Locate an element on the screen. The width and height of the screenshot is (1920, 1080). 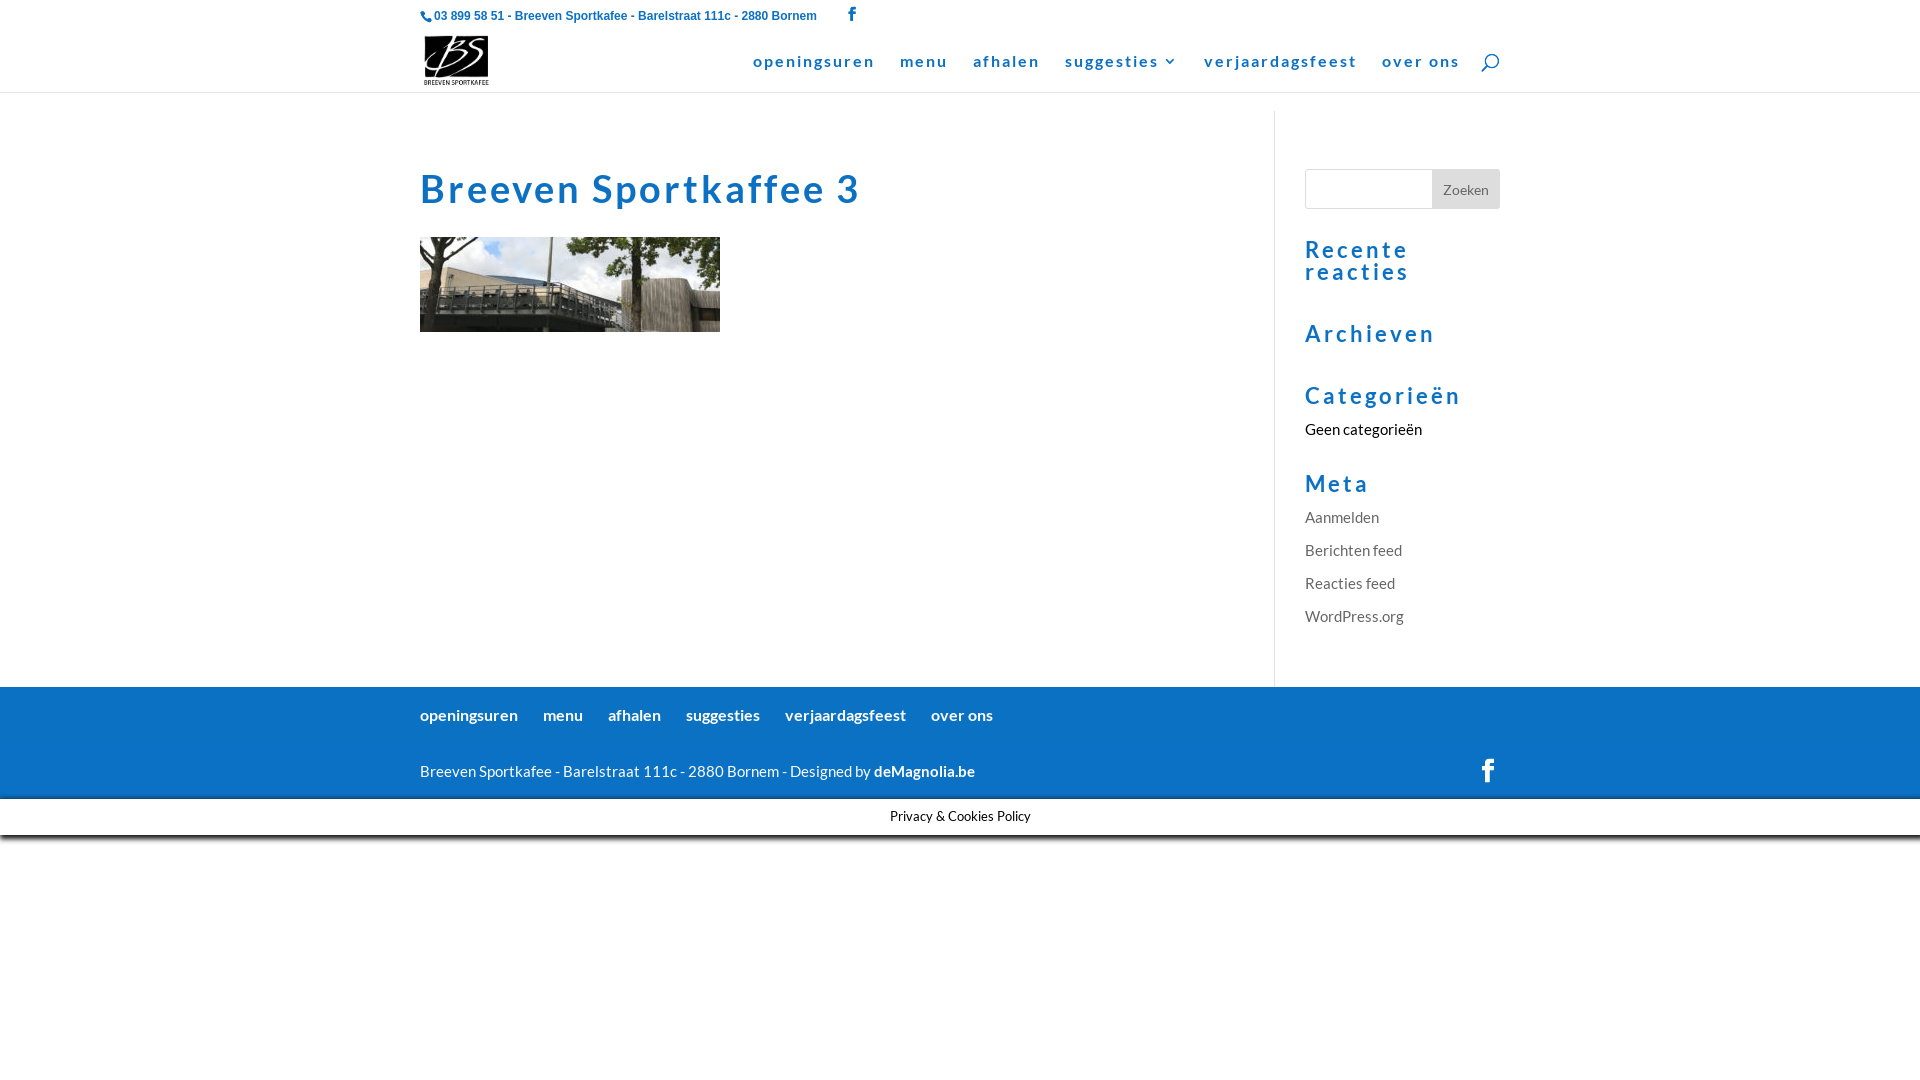
over ons is located at coordinates (1421, 73).